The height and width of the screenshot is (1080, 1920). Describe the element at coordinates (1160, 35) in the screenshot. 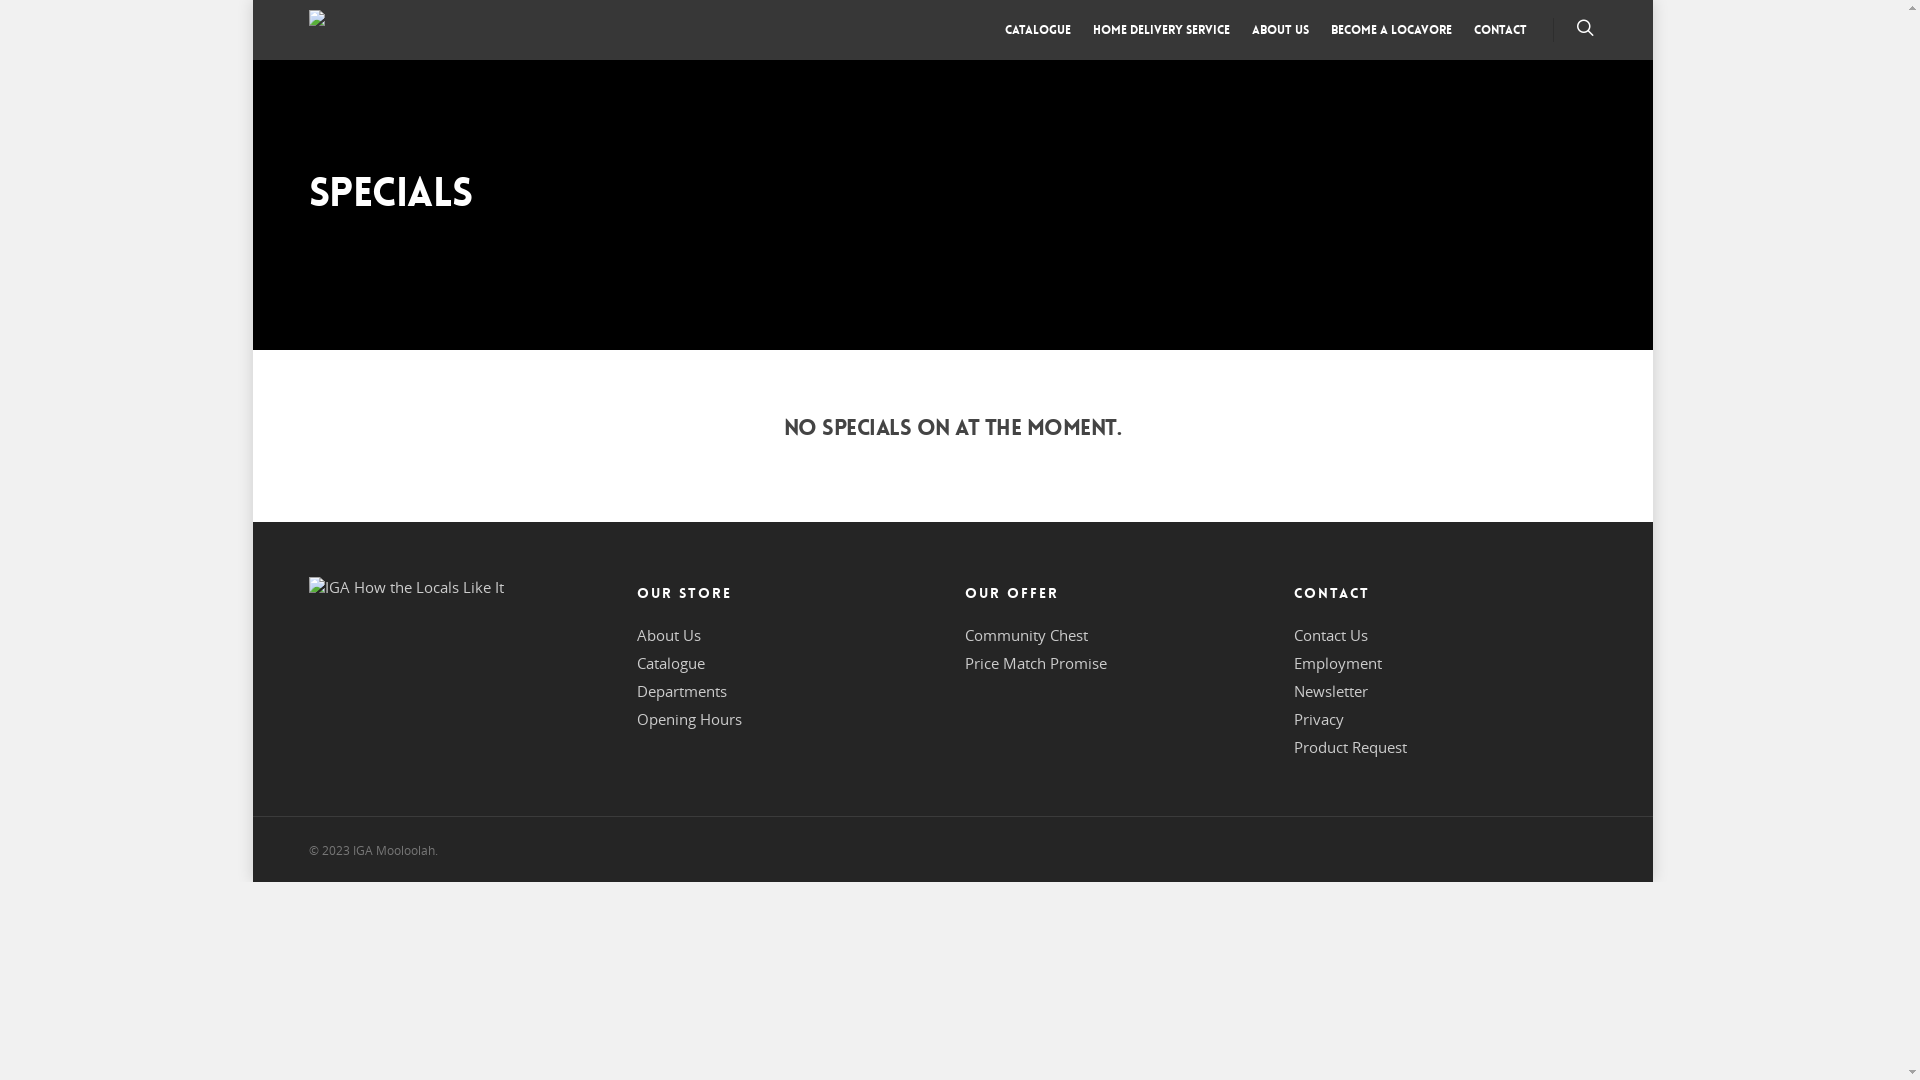

I see `Home Delivery Service` at that location.